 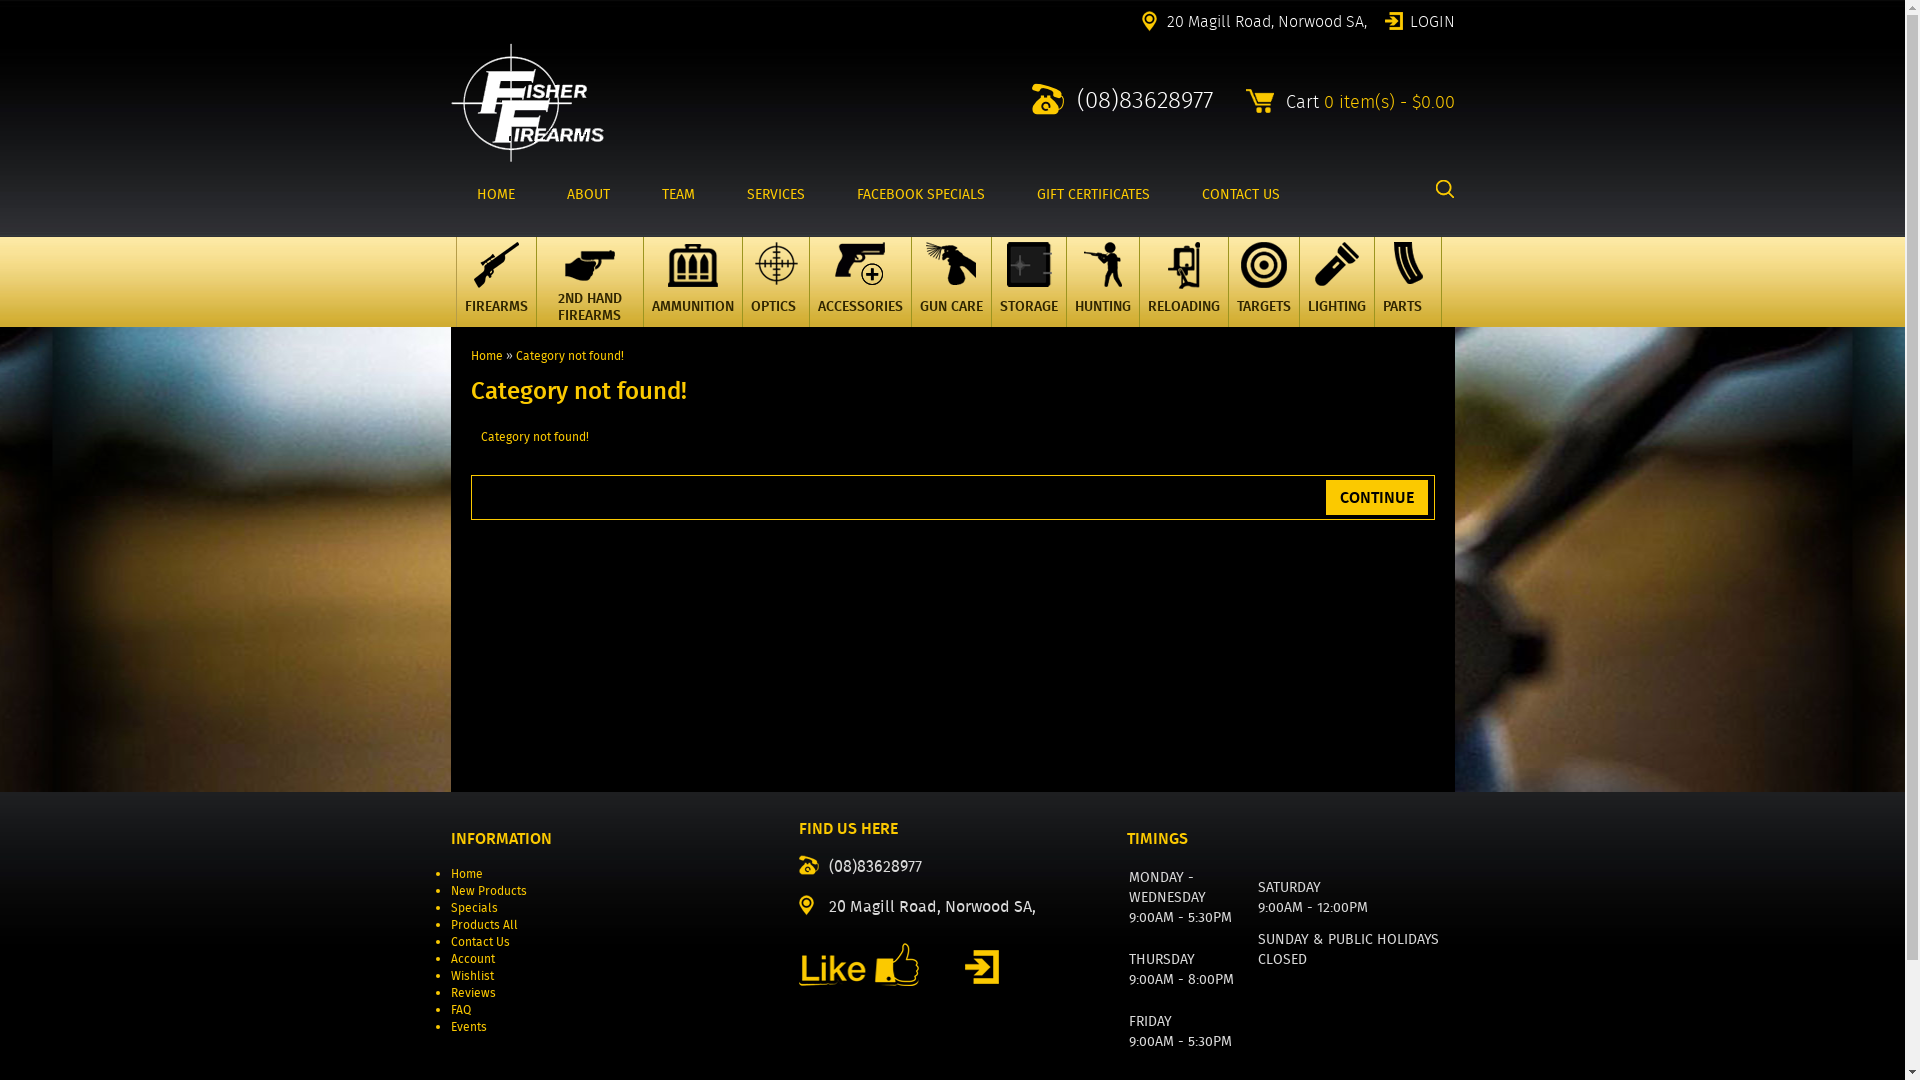 I want to click on FAQ, so click(x=460, y=1009).